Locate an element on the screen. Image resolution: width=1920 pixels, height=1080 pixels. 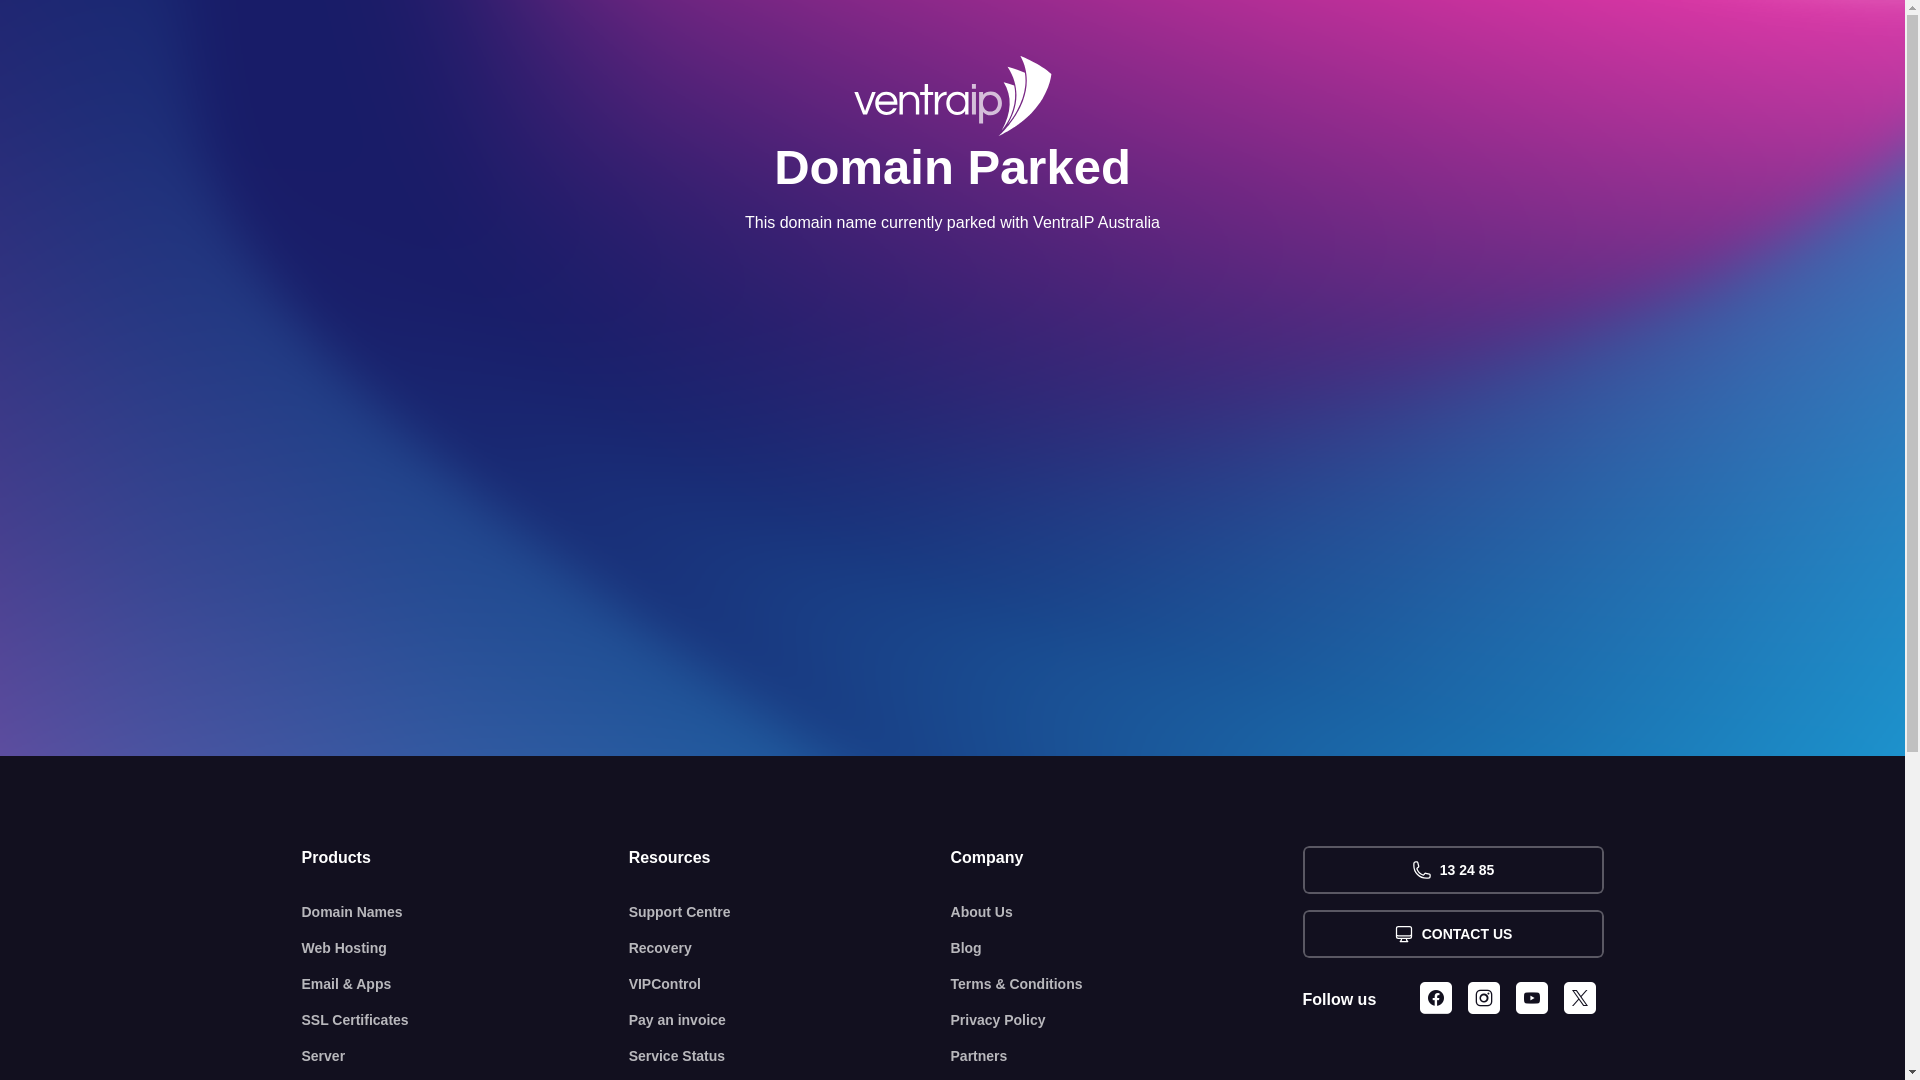
About Us is located at coordinates (1127, 912).